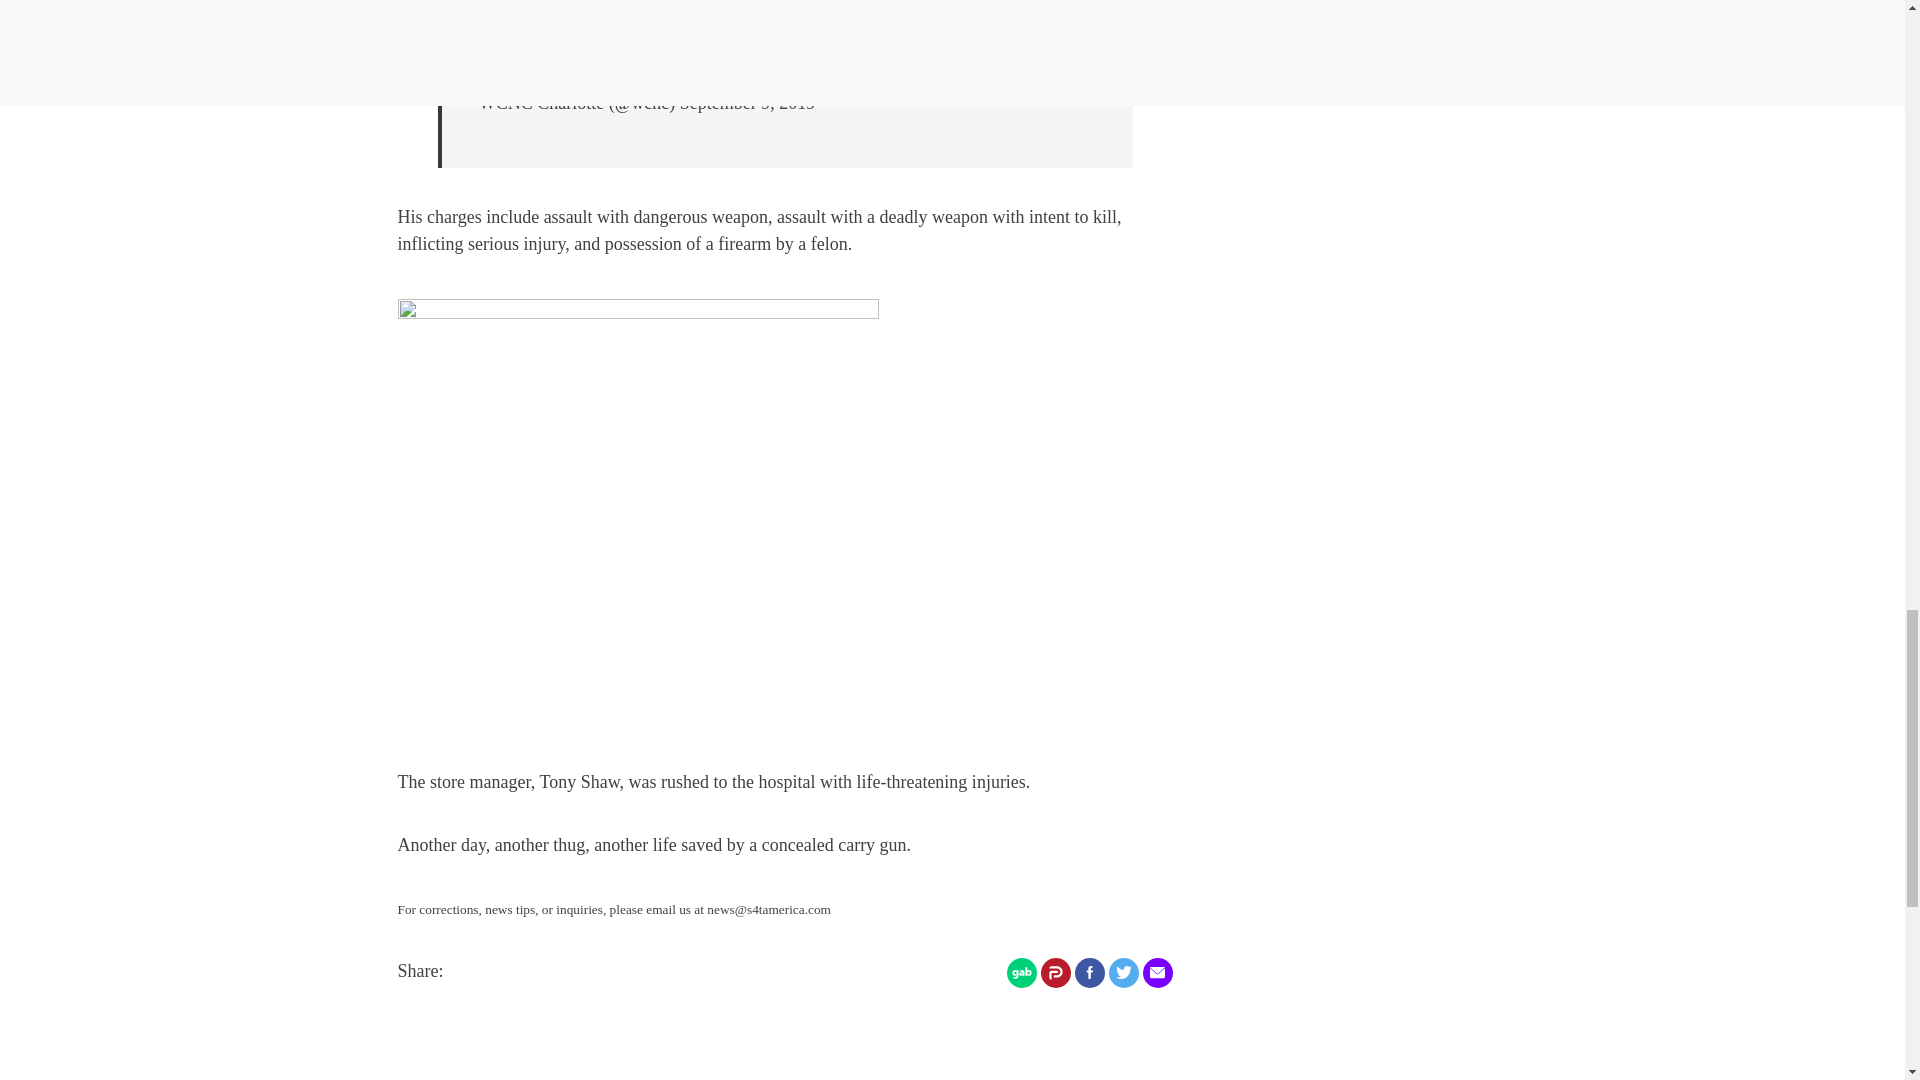  What do you see at coordinates (1021, 972) in the screenshot?
I see `Share on Gab` at bounding box center [1021, 972].